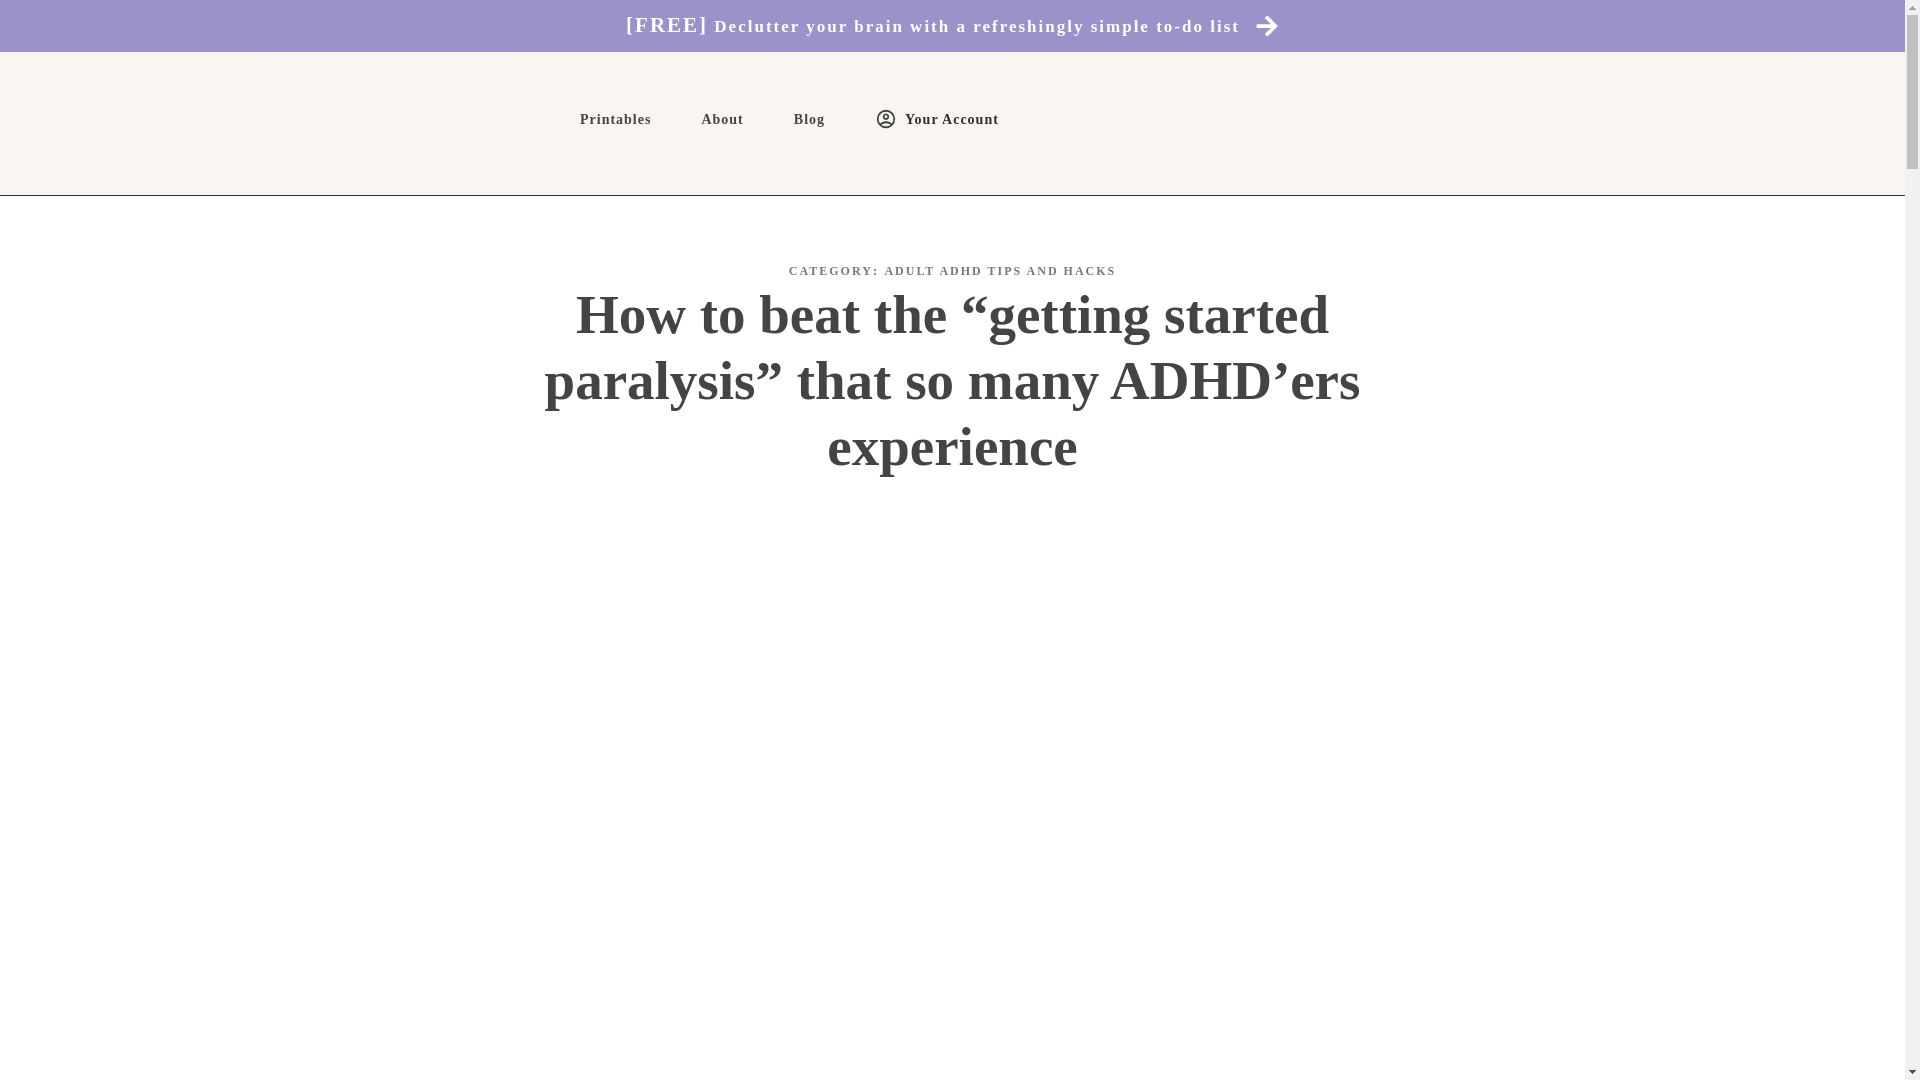 Image resolution: width=1920 pixels, height=1080 pixels. Describe the element at coordinates (999, 270) in the screenshot. I see `ADULT ADHD TIPS AND HACKS` at that location.